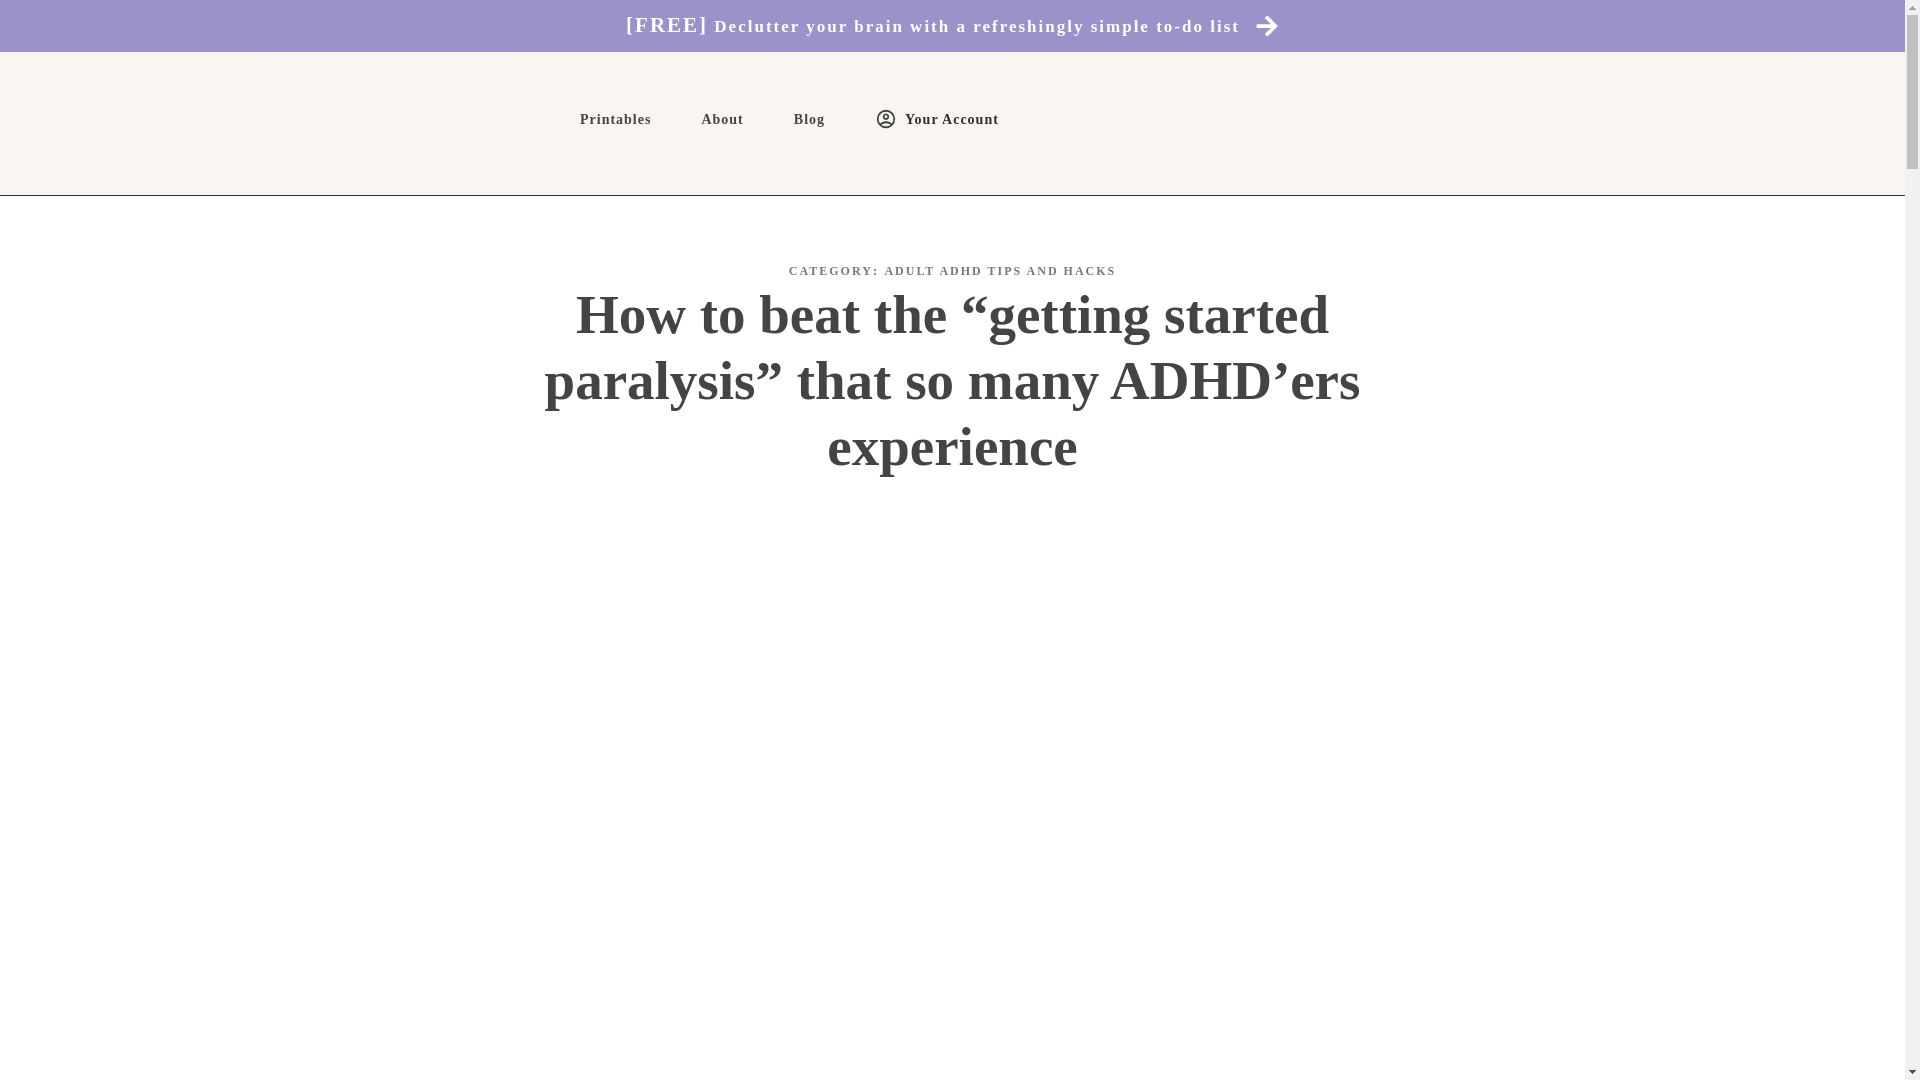 Image resolution: width=1920 pixels, height=1080 pixels. Describe the element at coordinates (999, 270) in the screenshot. I see `ADULT ADHD TIPS AND HACKS` at that location.